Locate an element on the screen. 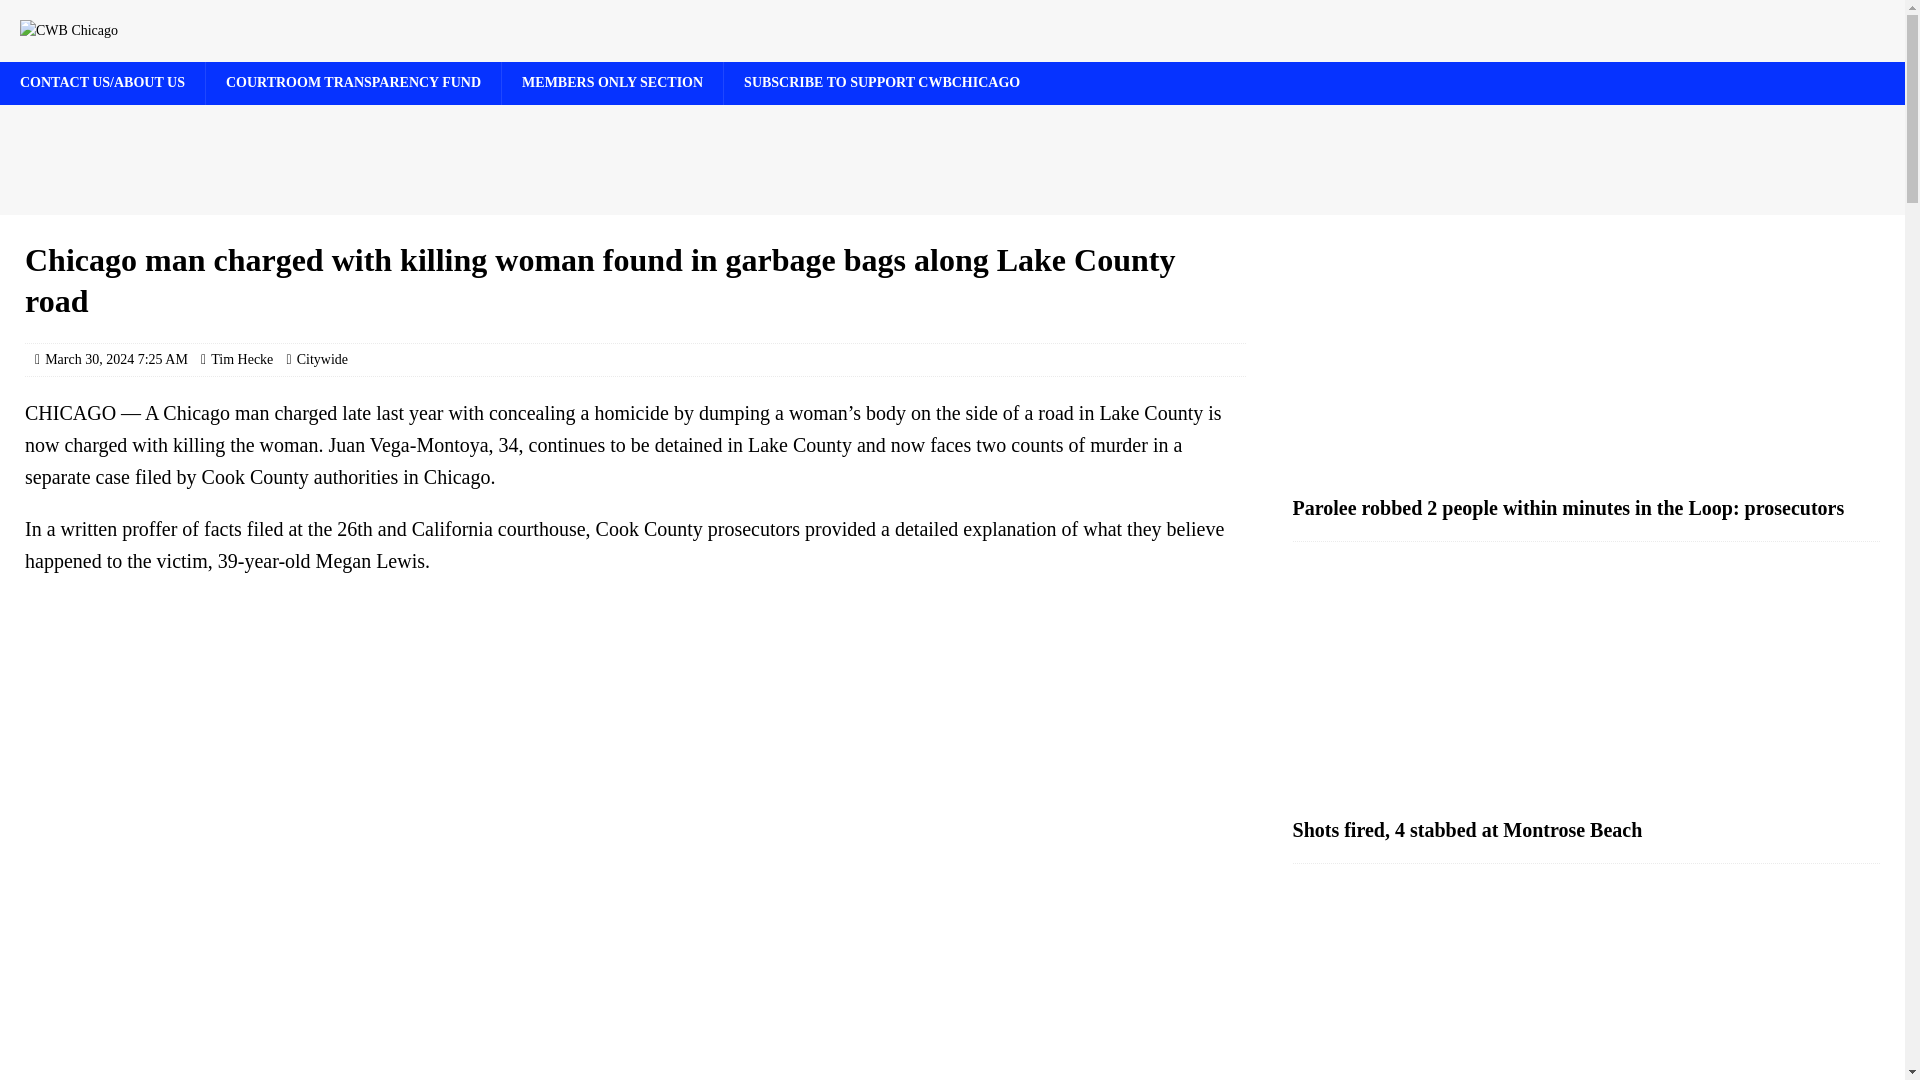 Image resolution: width=1920 pixels, height=1080 pixels. SUBSCRIBE TO SUPPORT CWBCHICAGO is located at coordinates (882, 82).